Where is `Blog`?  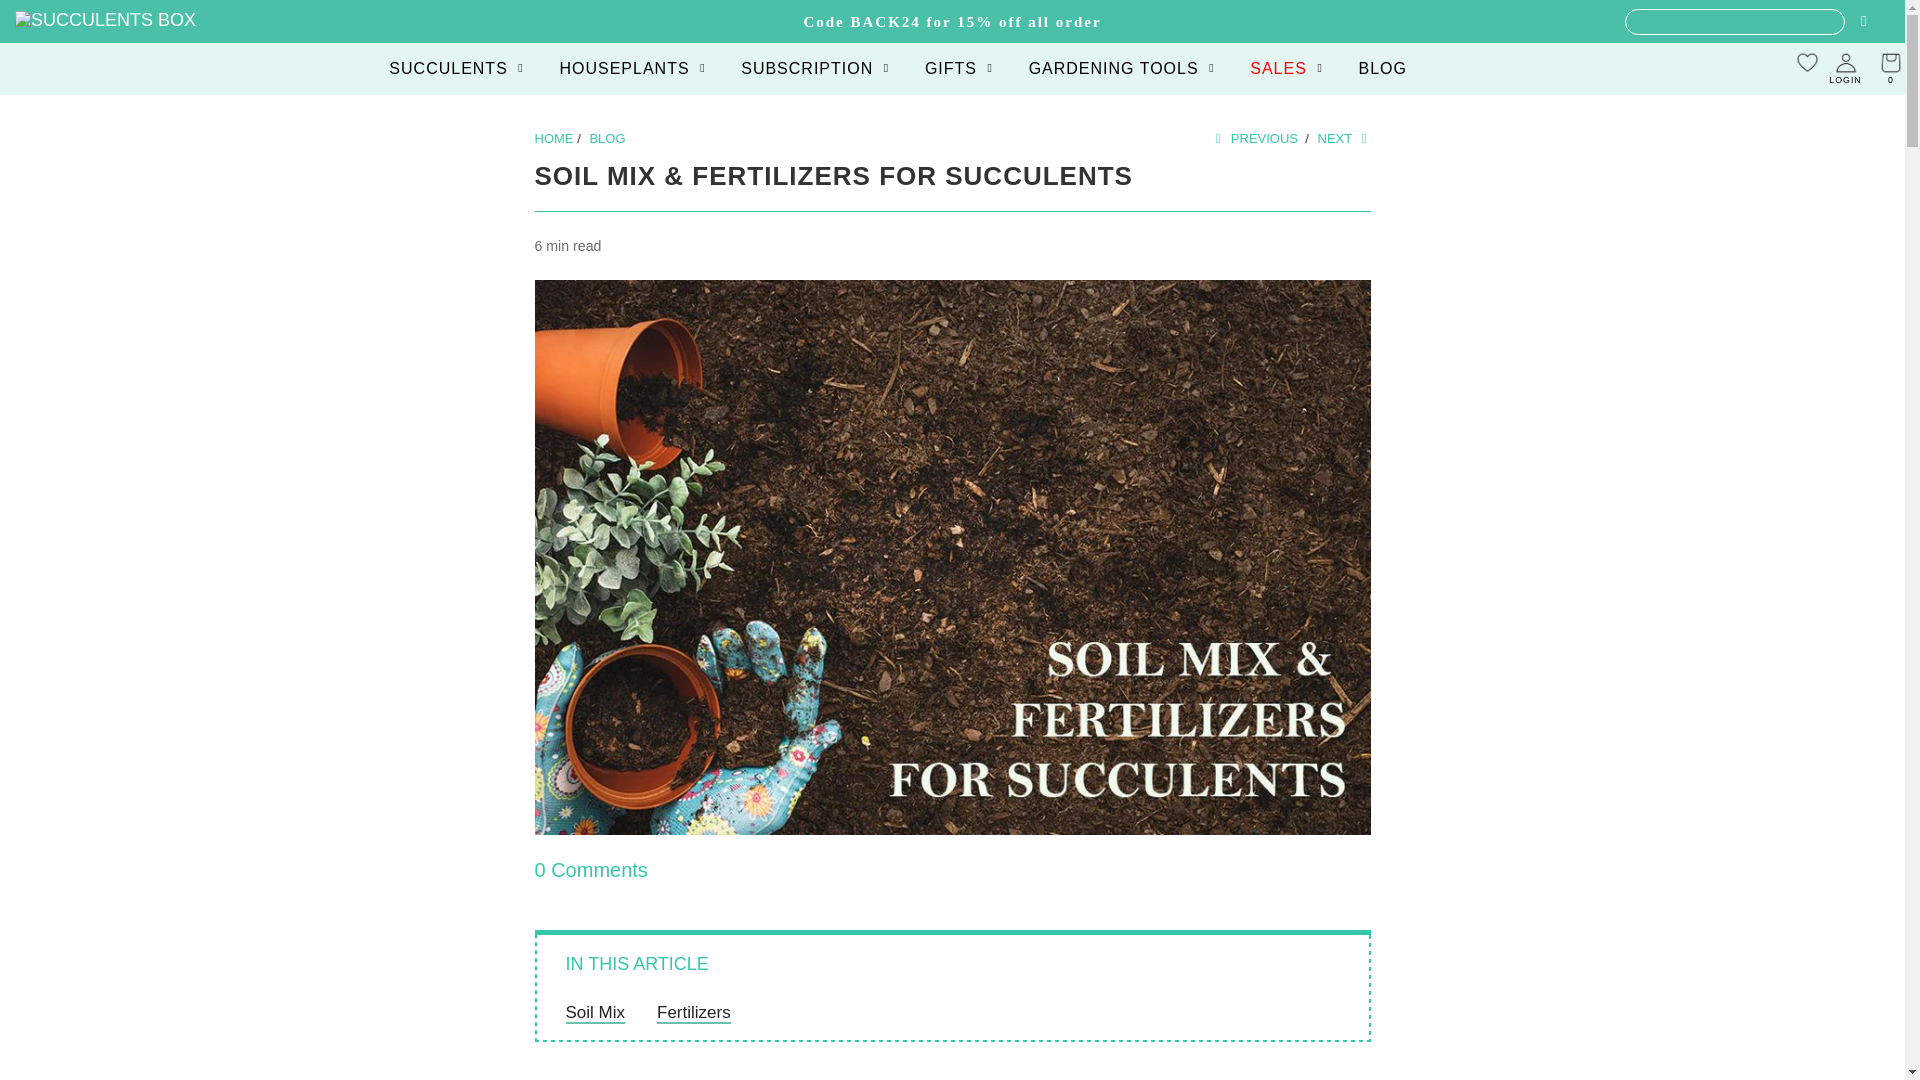
Blog is located at coordinates (607, 138).